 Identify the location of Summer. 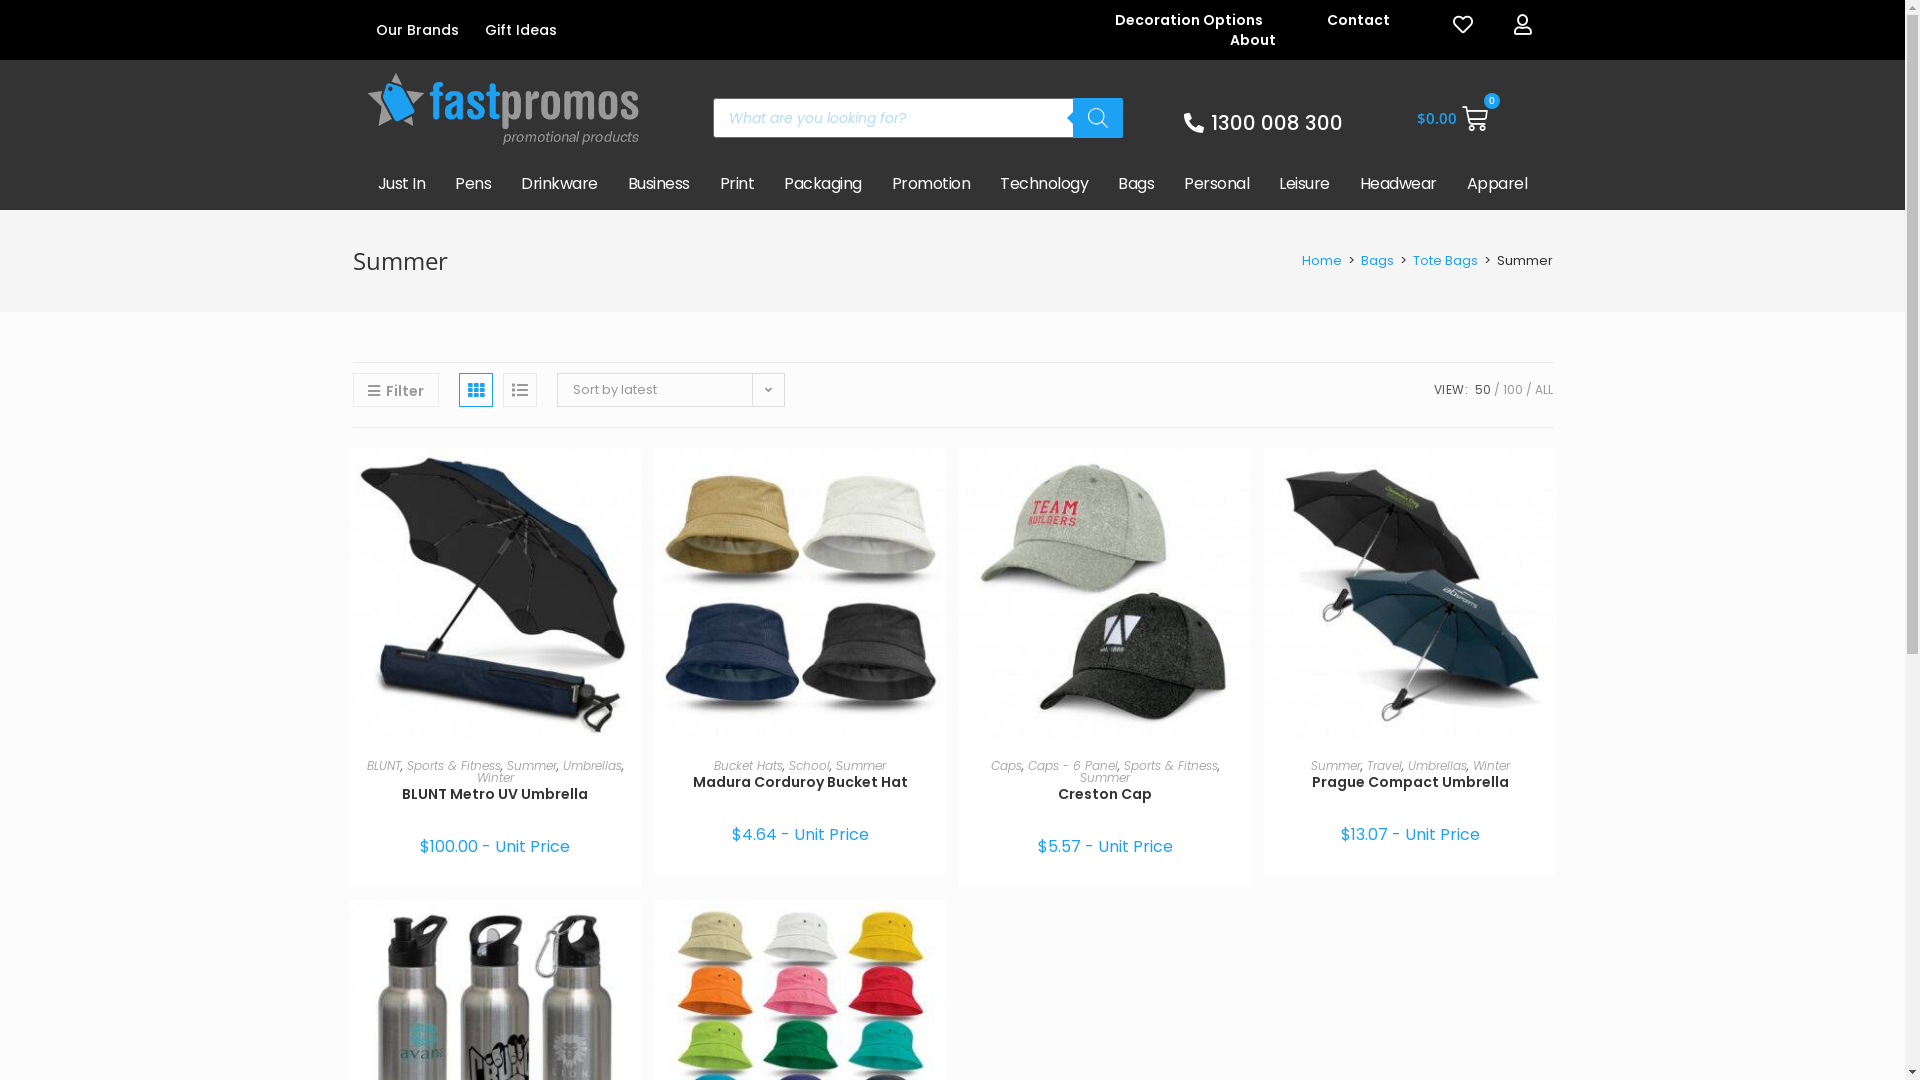
(531, 766).